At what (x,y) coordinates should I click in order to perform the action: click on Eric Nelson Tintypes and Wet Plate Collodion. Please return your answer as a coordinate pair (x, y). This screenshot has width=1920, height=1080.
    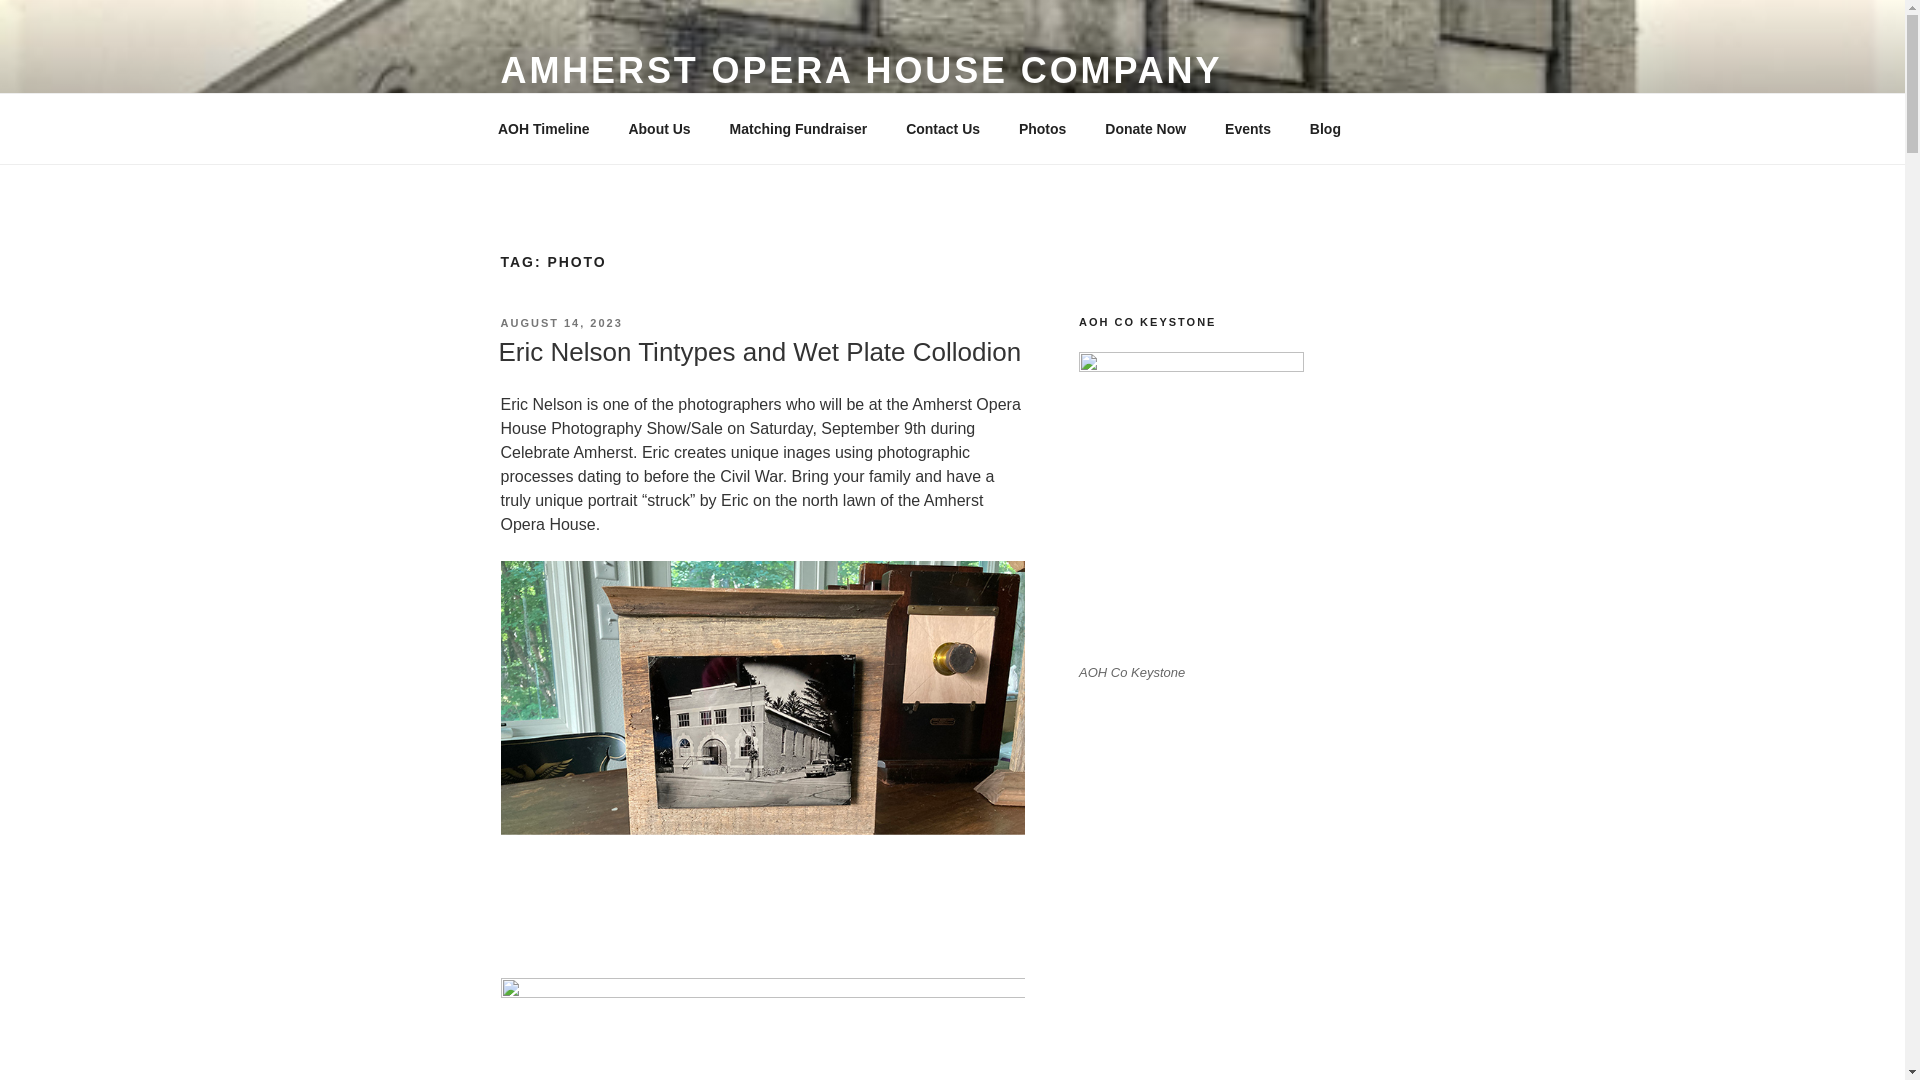
    Looking at the image, I should click on (759, 352).